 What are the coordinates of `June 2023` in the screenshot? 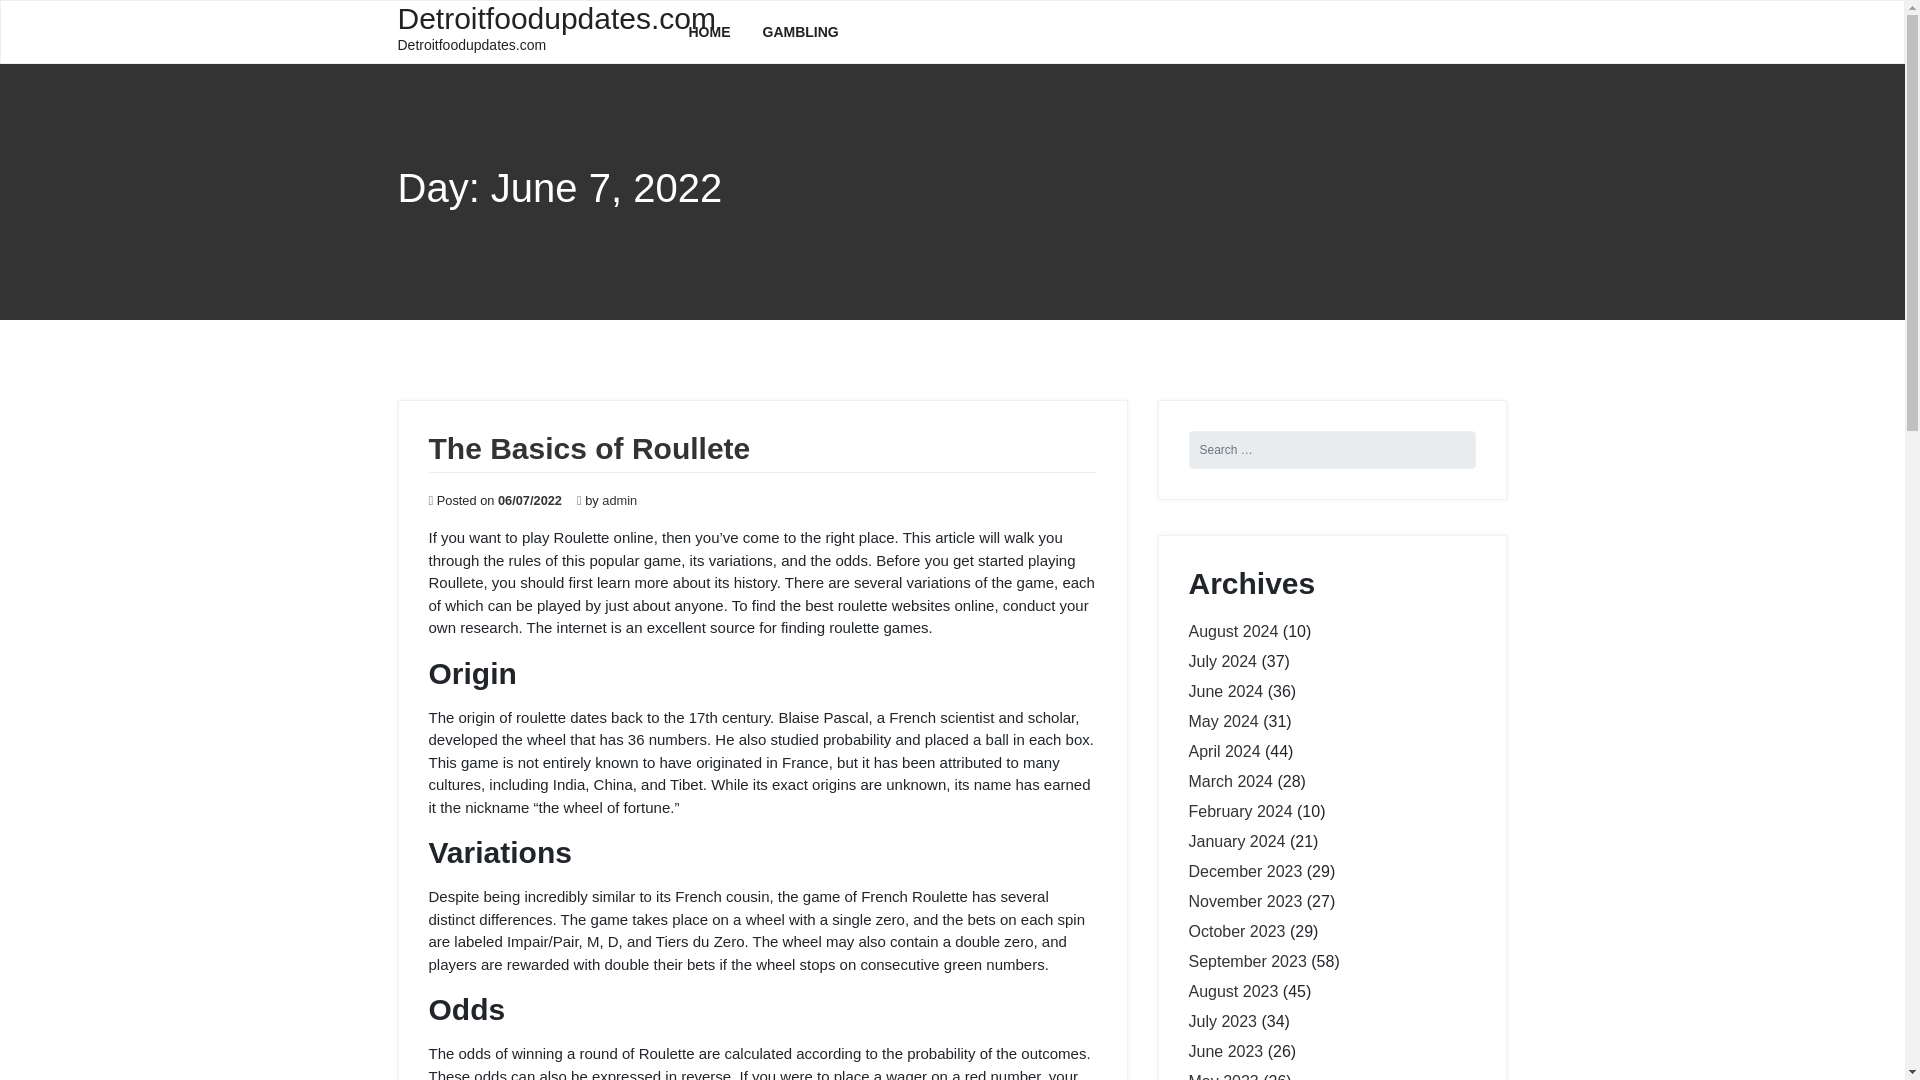 It's located at (1226, 1051).